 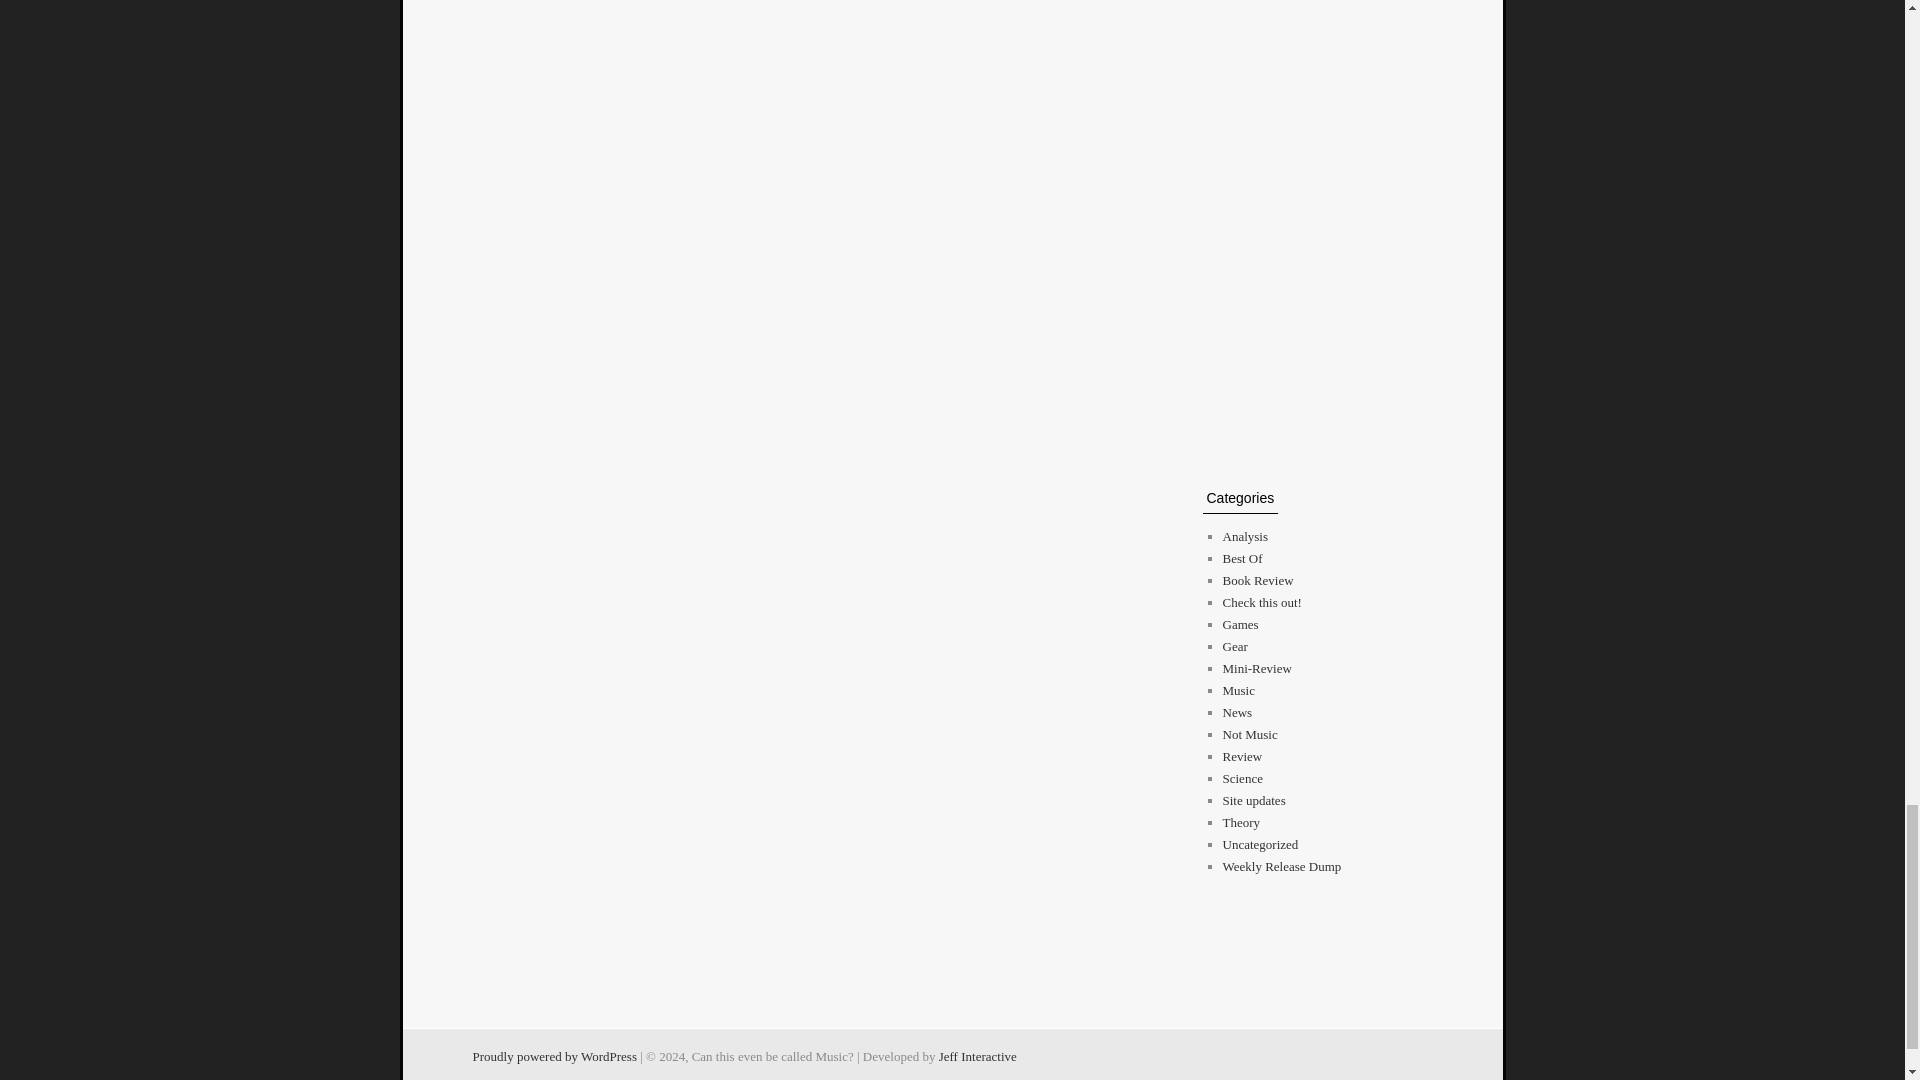 What do you see at coordinates (1256, 580) in the screenshot?
I see `Book Review` at bounding box center [1256, 580].